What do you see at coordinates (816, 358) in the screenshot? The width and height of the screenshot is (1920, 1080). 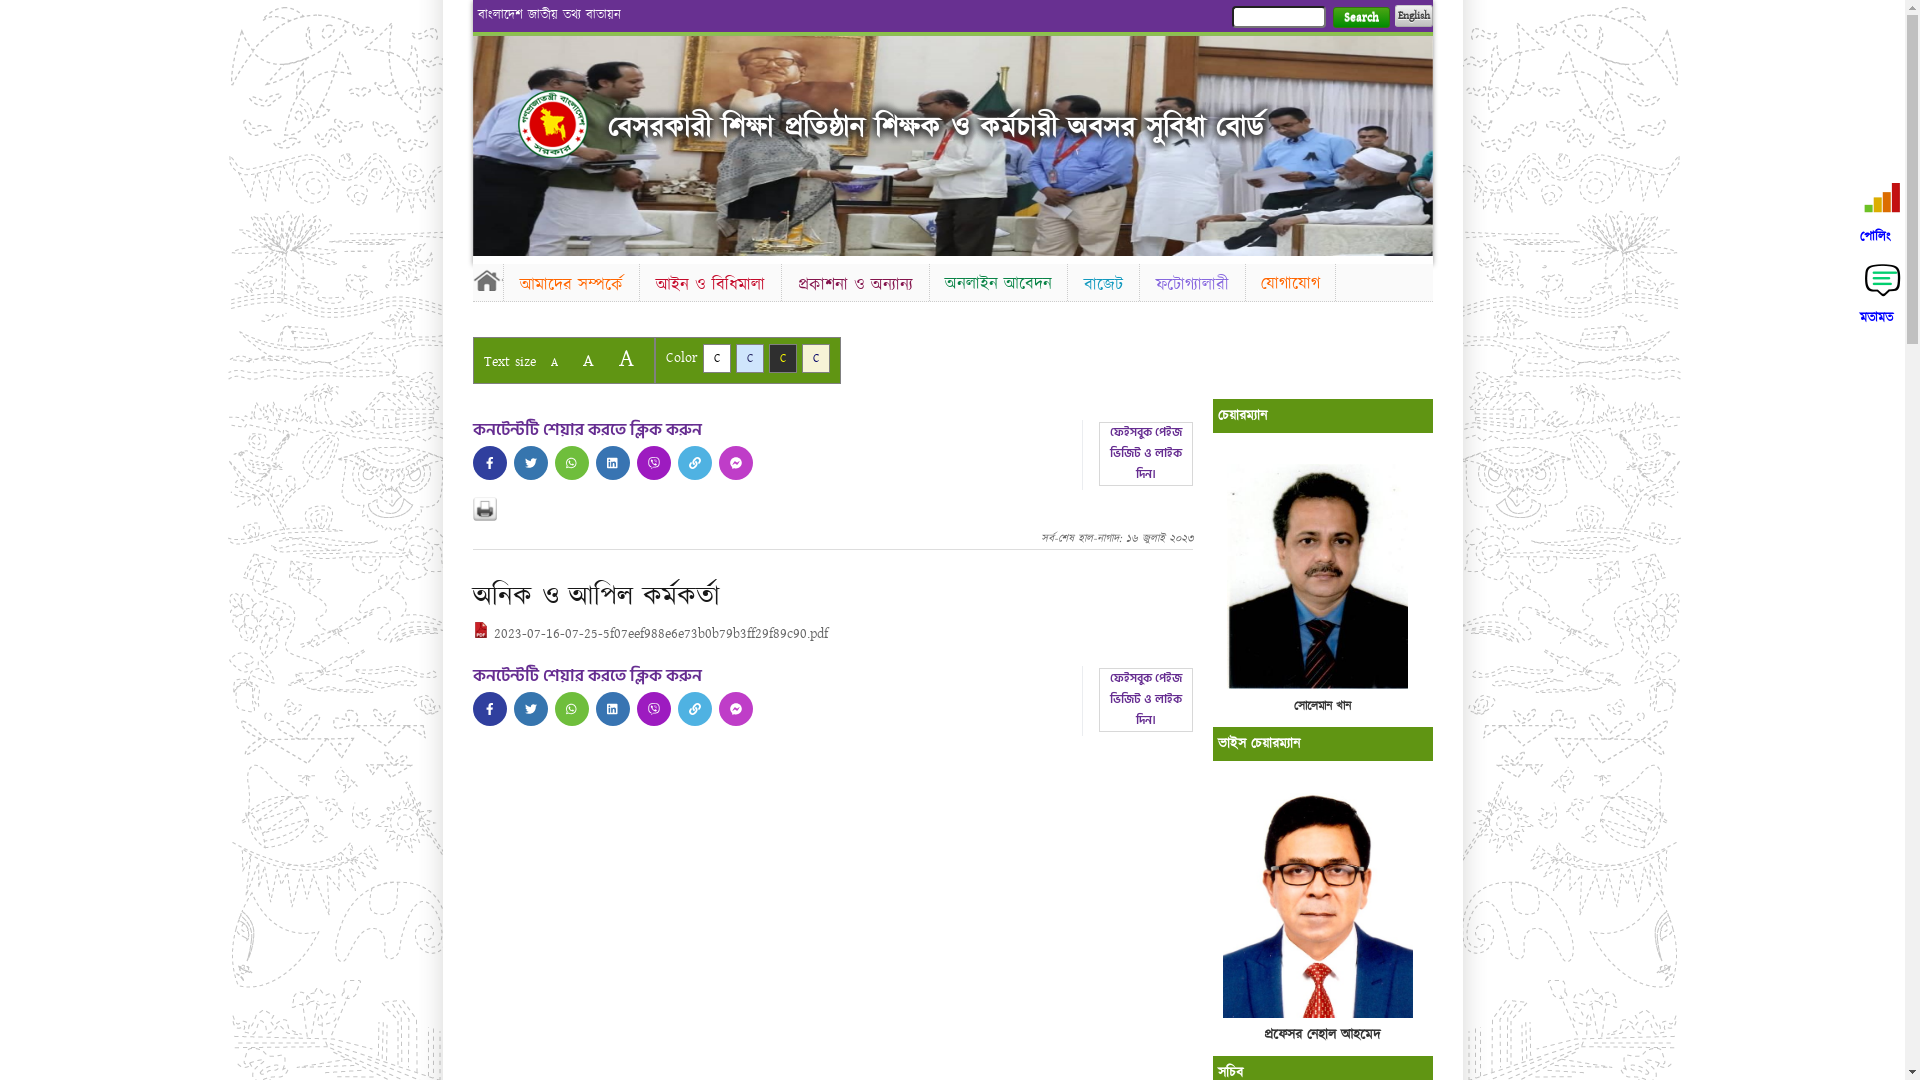 I see `C` at bounding box center [816, 358].